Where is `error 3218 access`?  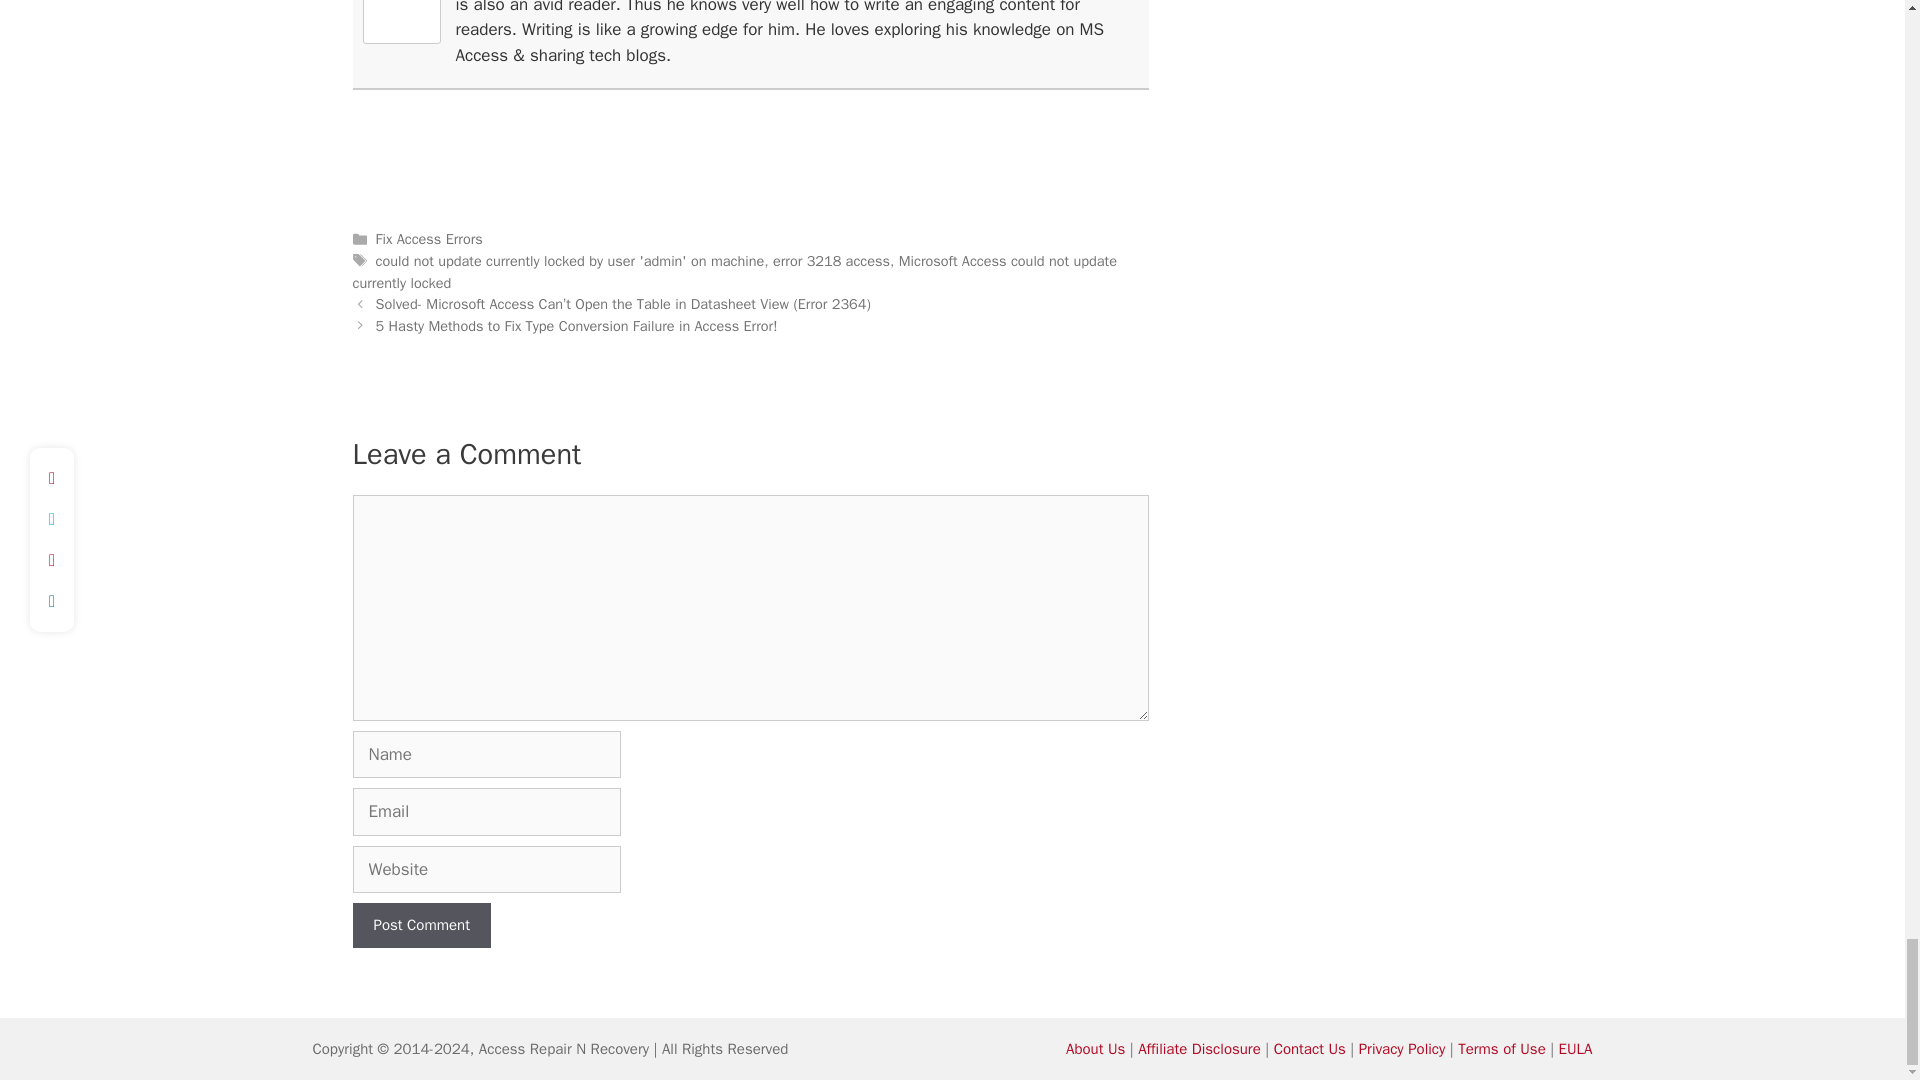
error 3218 access is located at coordinates (832, 260).